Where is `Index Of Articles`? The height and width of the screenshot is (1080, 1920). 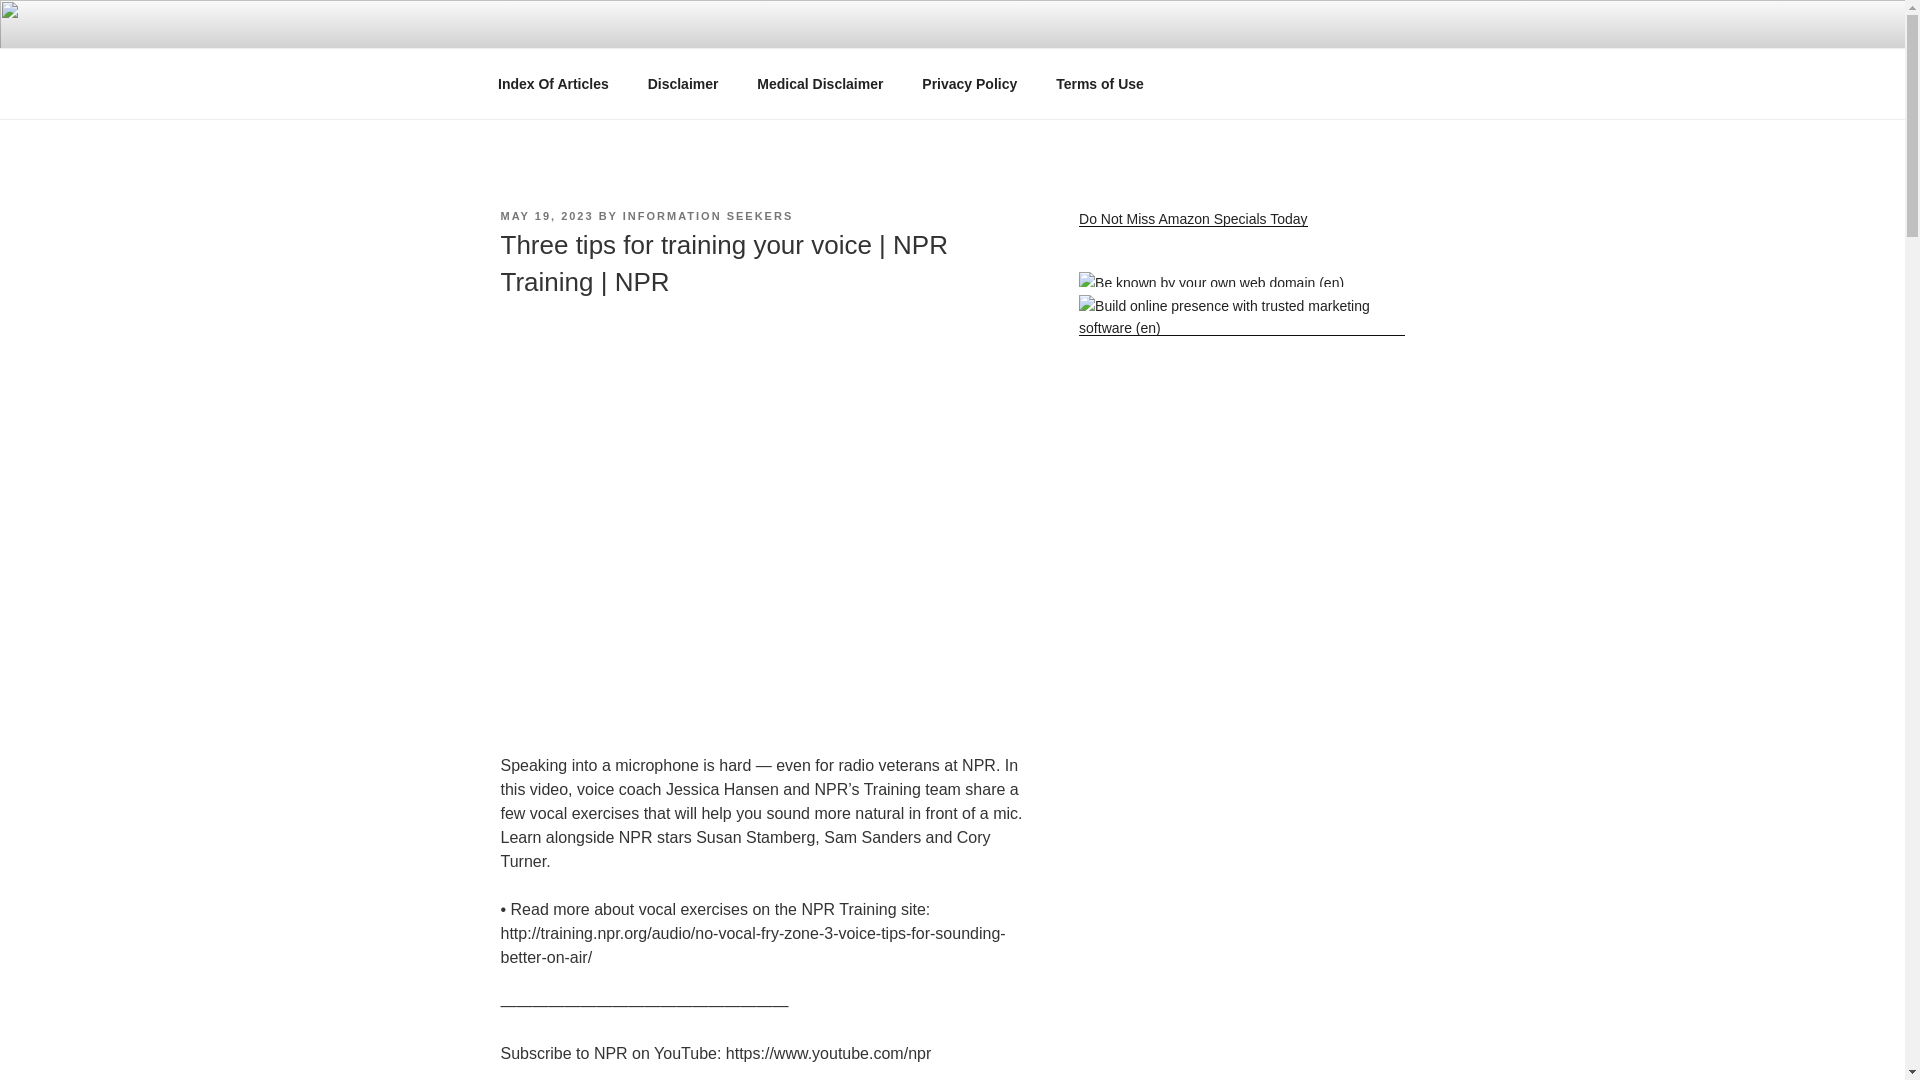
Index Of Articles is located at coordinates (552, 84).